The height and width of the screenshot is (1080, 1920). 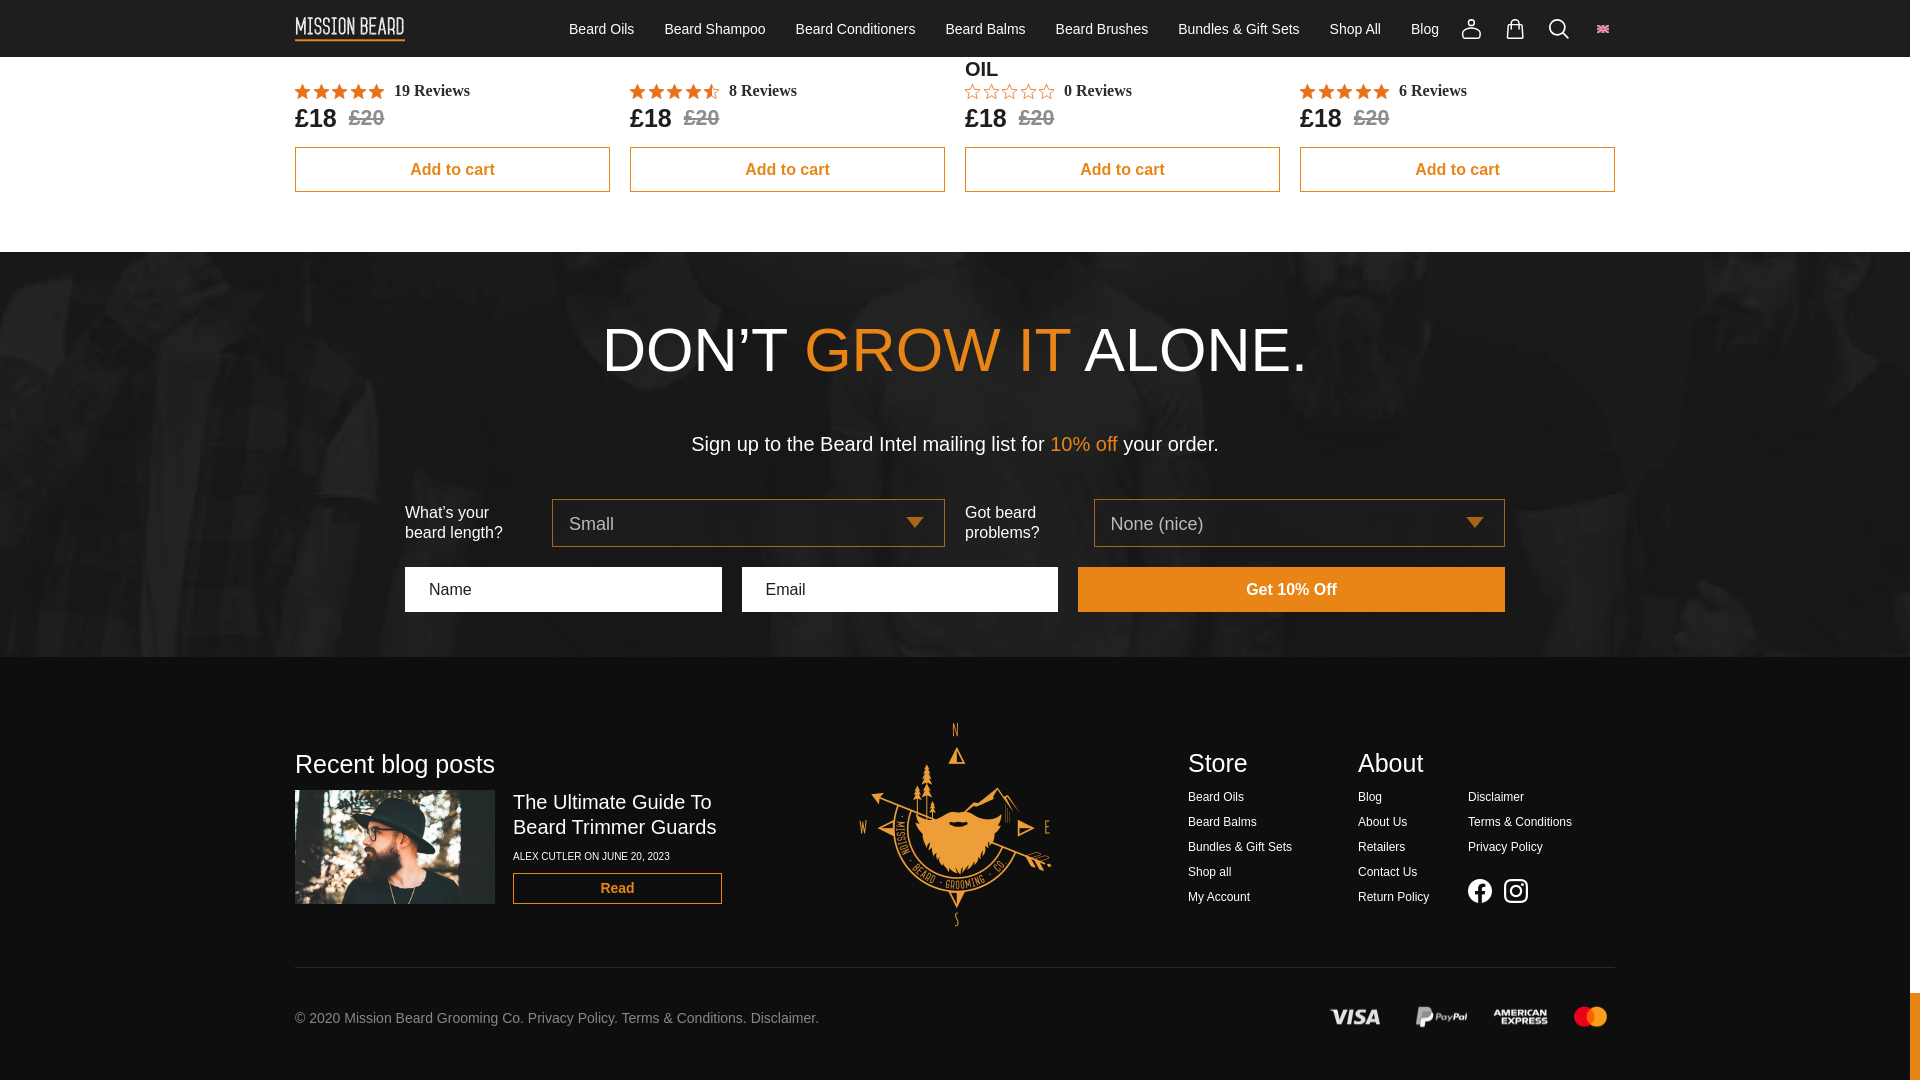 I want to click on 8 Reviews, so click(x=712, y=91).